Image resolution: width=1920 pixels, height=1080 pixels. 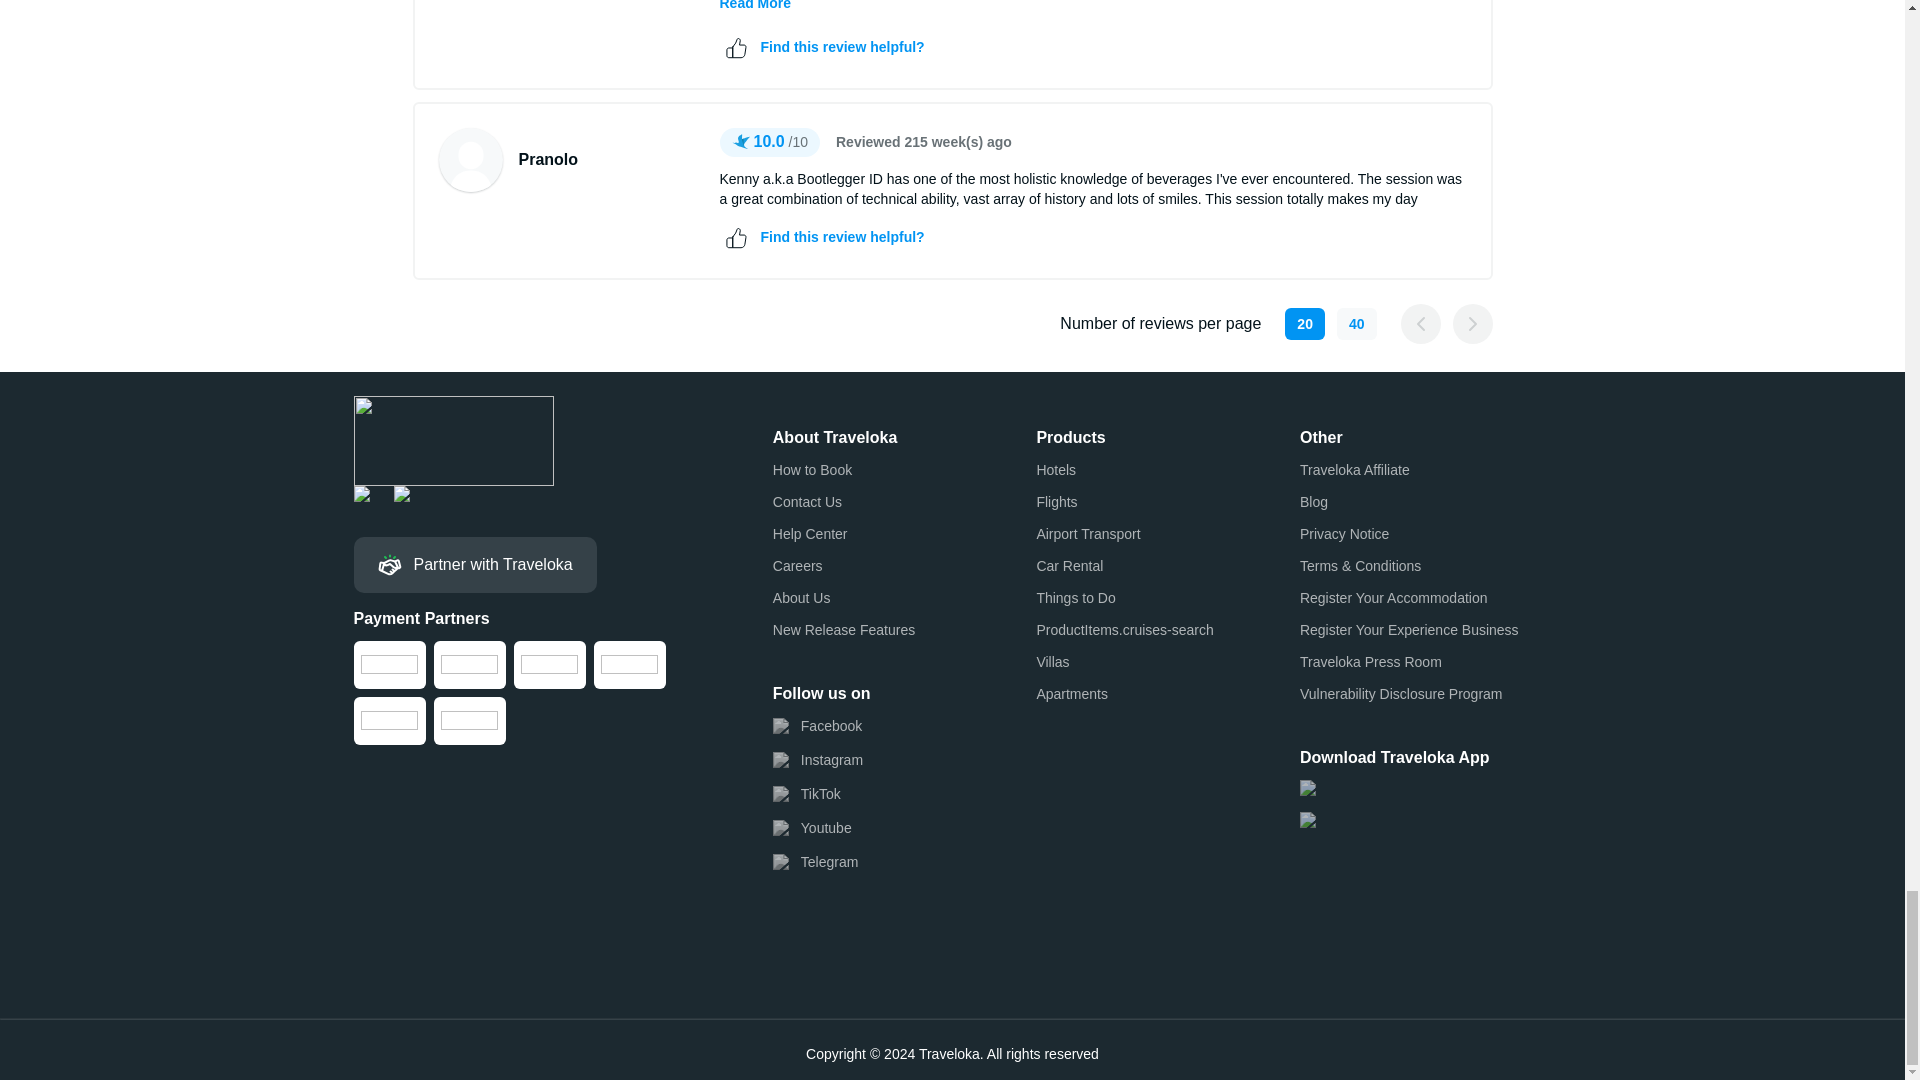 What do you see at coordinates (806, 794) in the screenshot?
I see `TikTok` at bounding box center [806, 794].